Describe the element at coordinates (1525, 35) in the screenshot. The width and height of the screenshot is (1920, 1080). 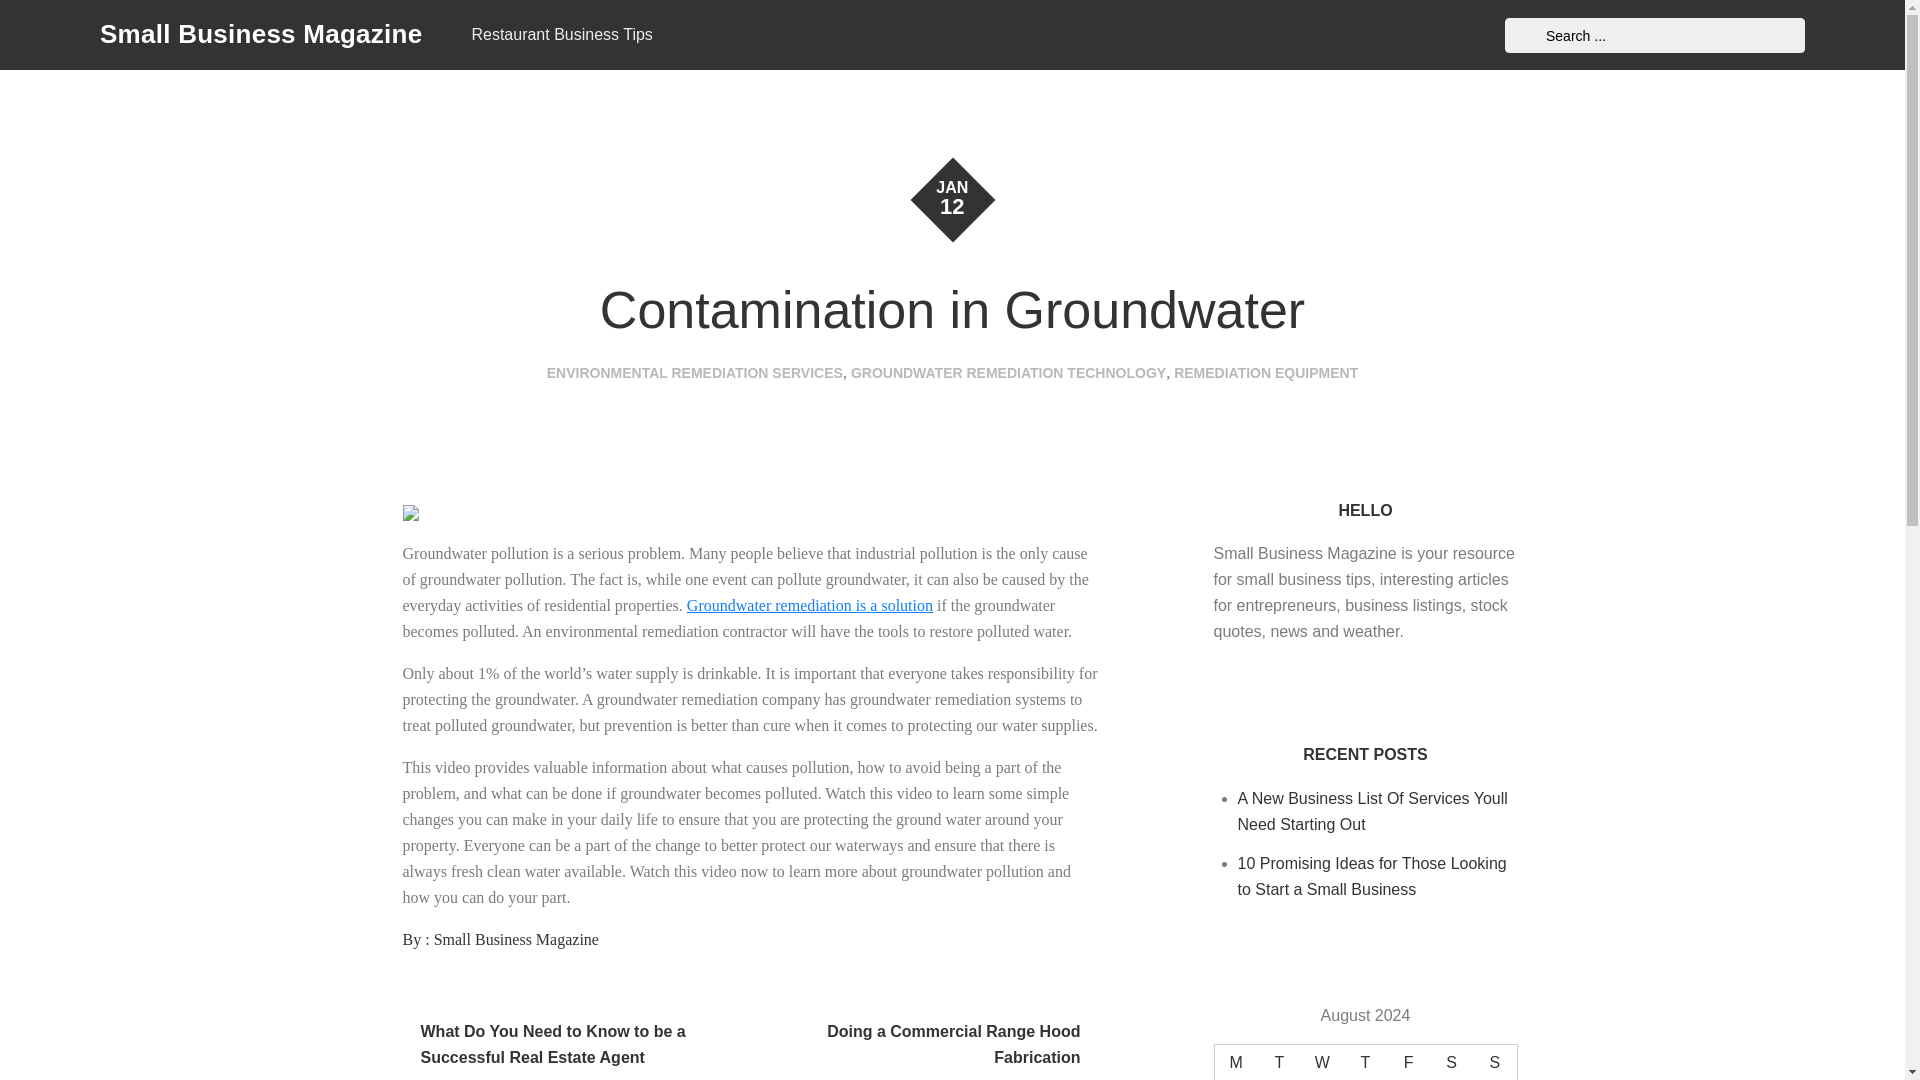
I see `Search` at that location.